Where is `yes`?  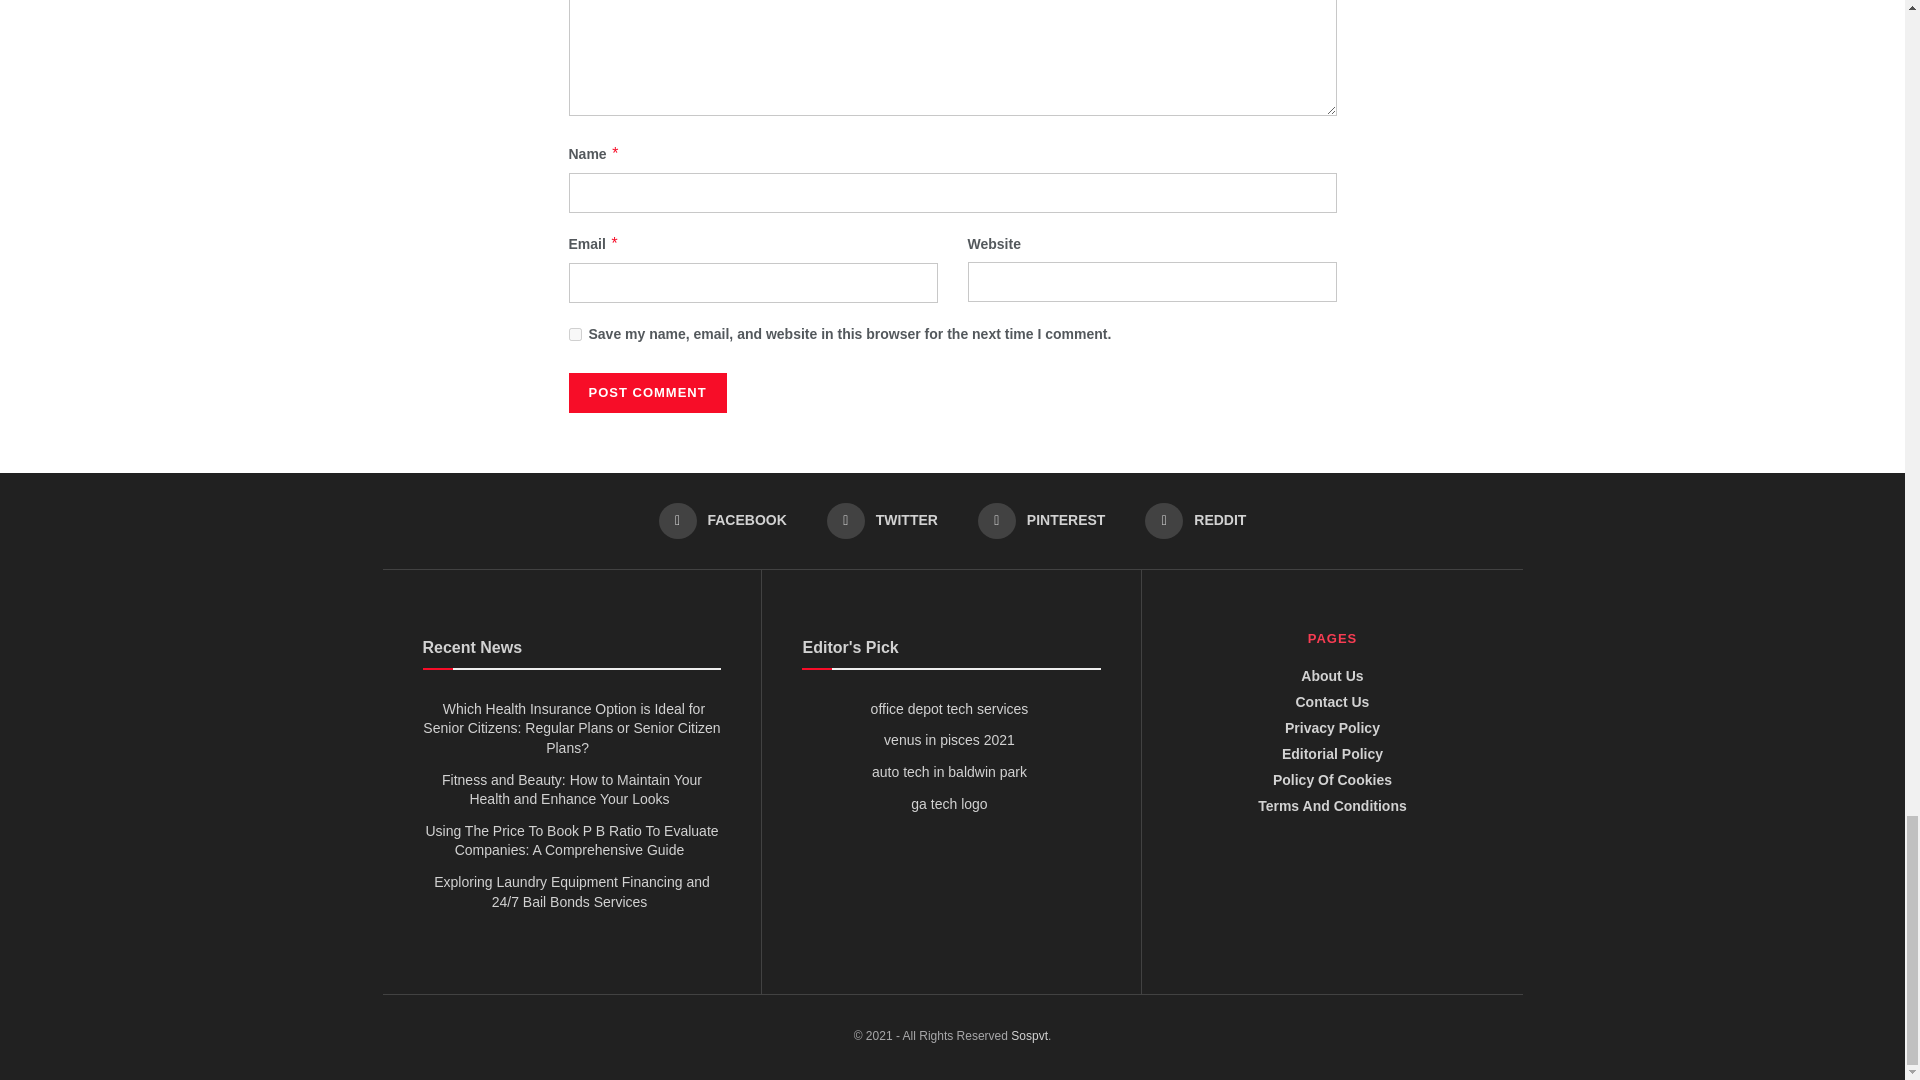 yes is located at coordinates (574, 334).